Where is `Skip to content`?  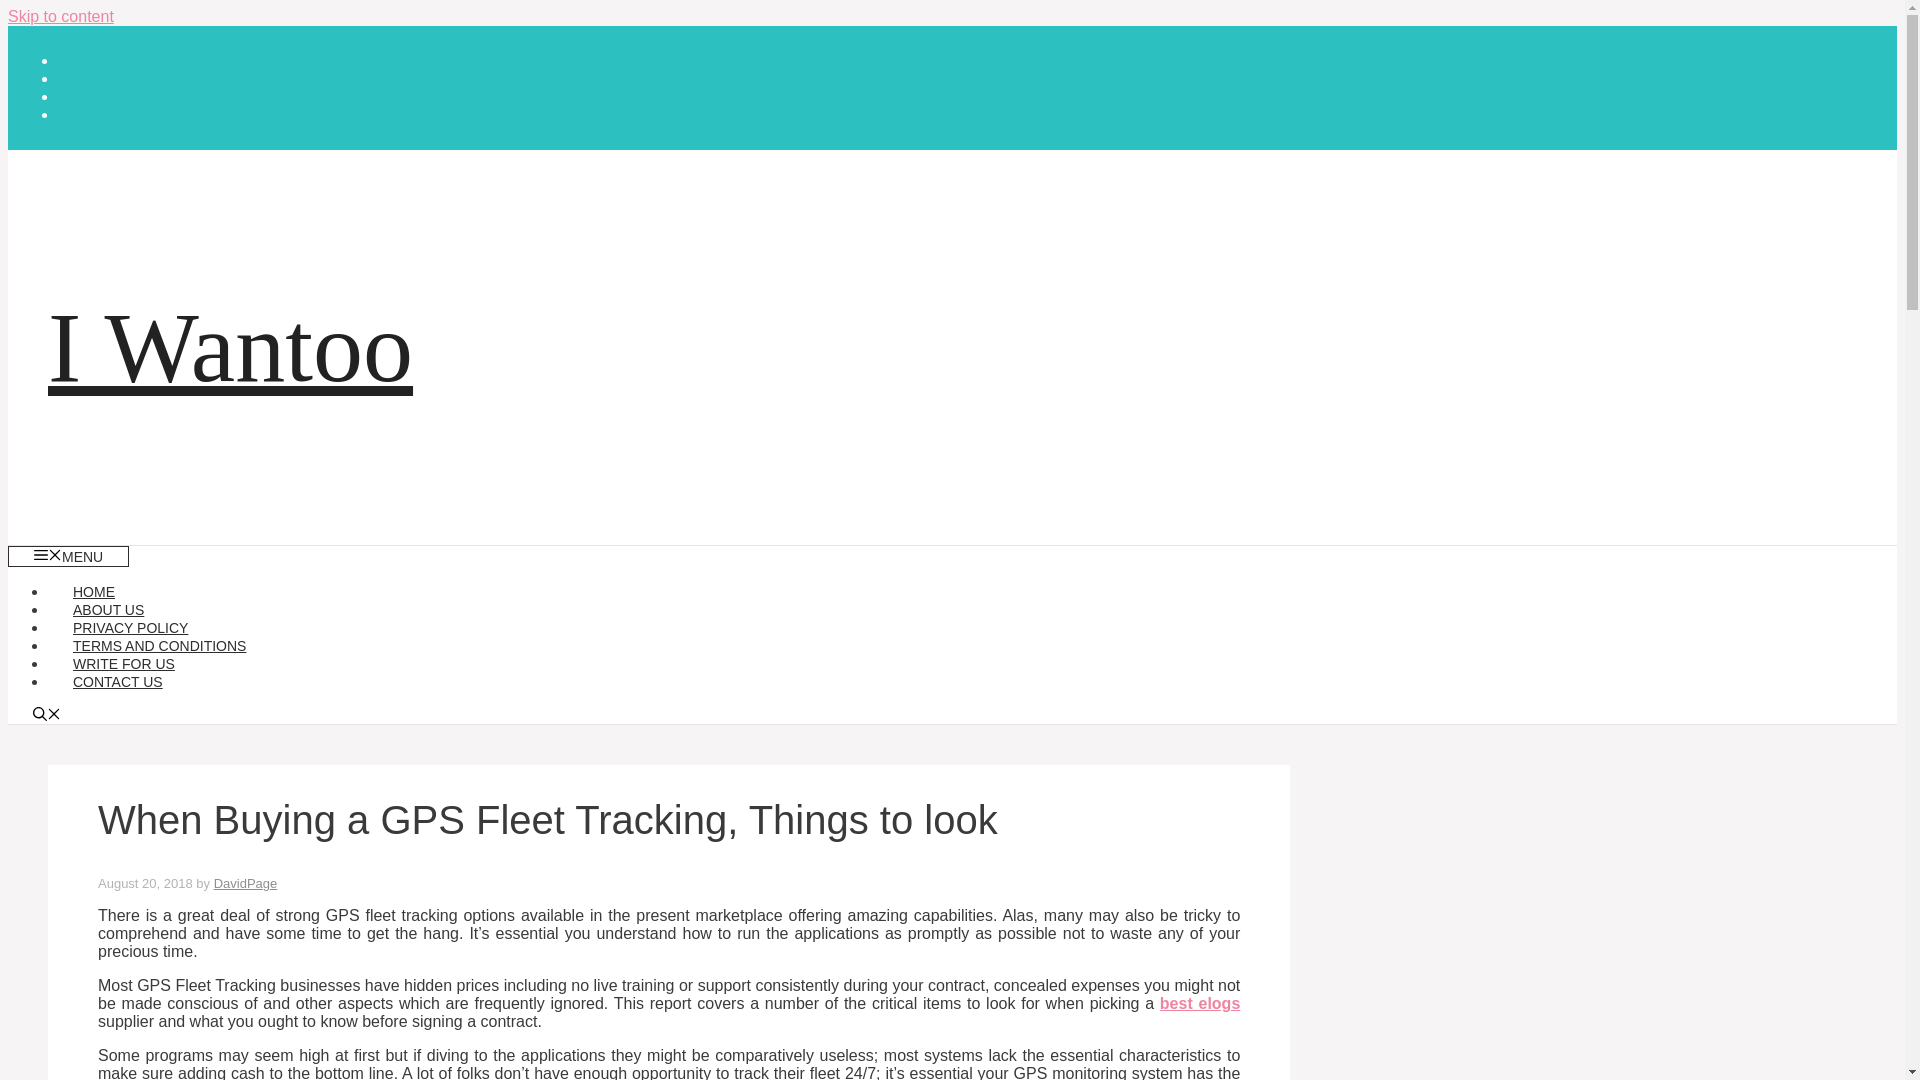
Skip to content is located at coordinates (60, 16).